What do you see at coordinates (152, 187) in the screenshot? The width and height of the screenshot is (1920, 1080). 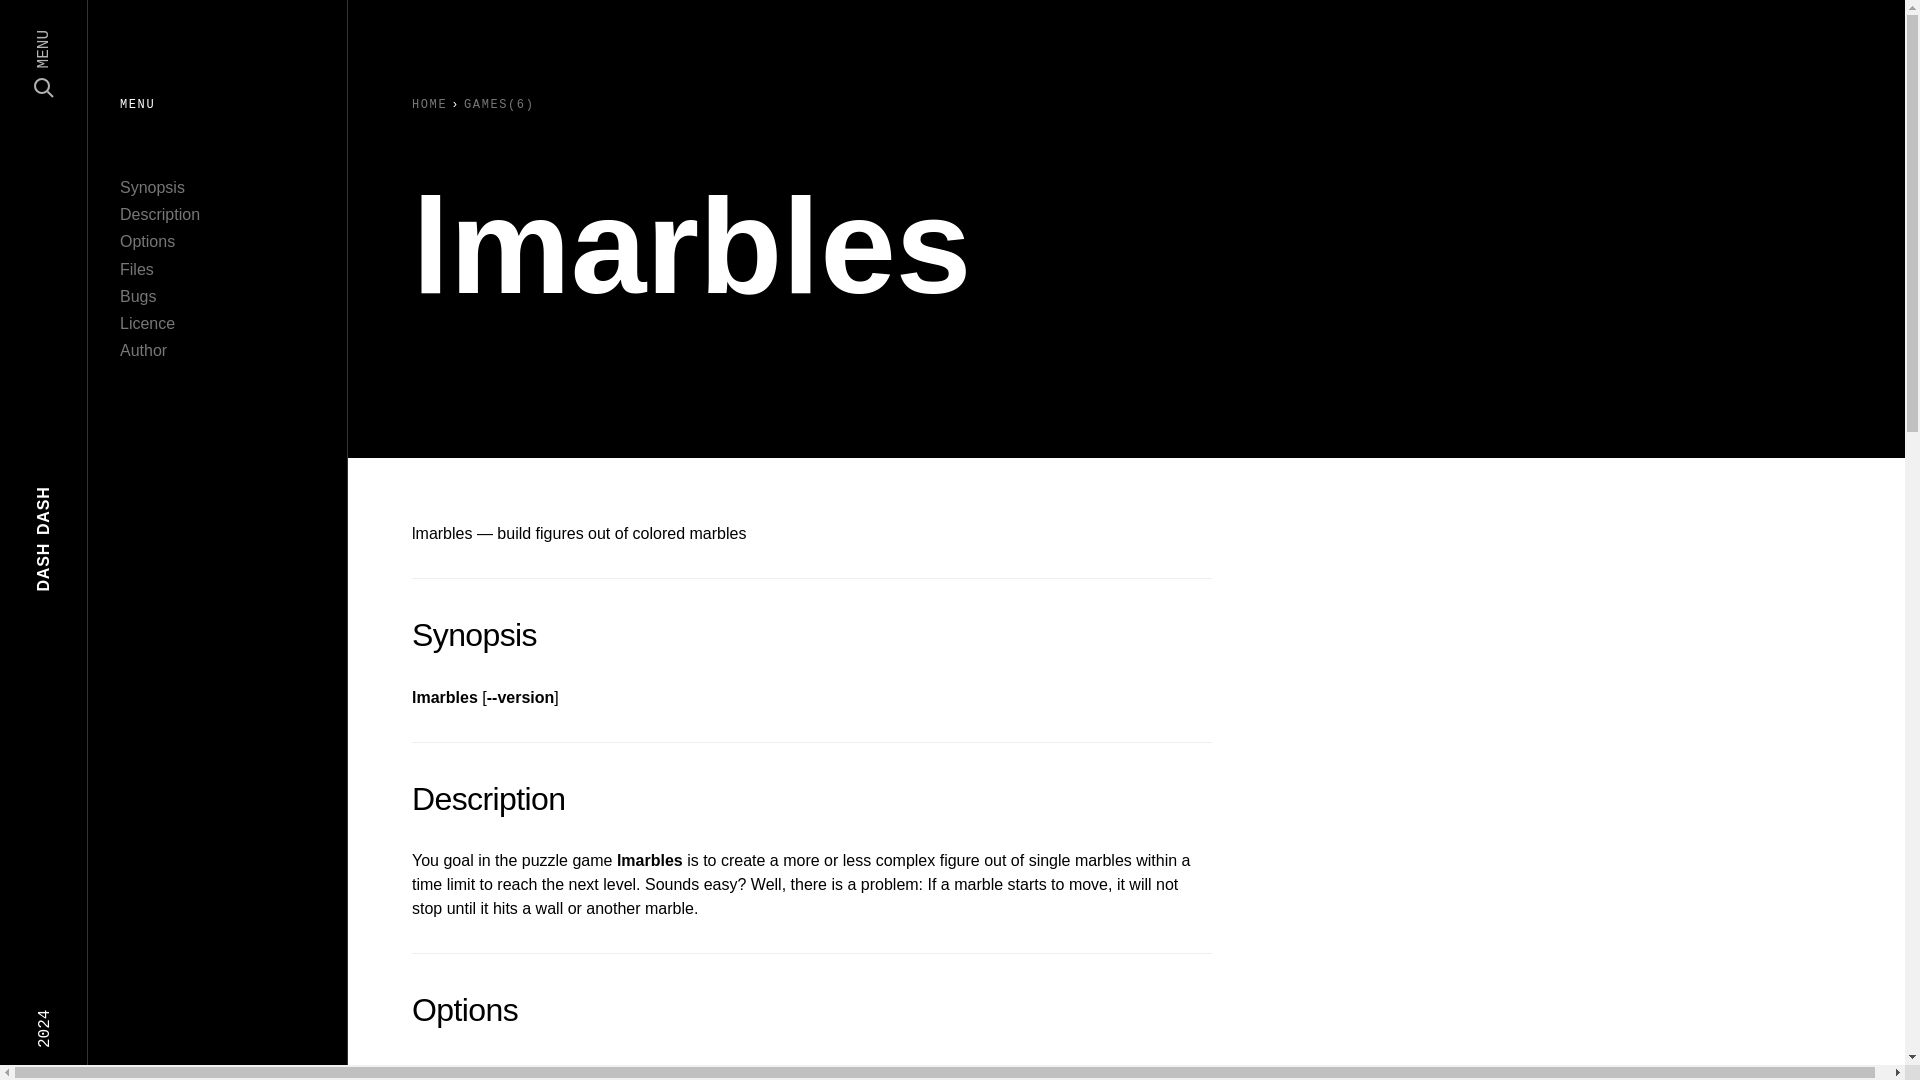 I see `HOME` at bounding box center [152, 187].